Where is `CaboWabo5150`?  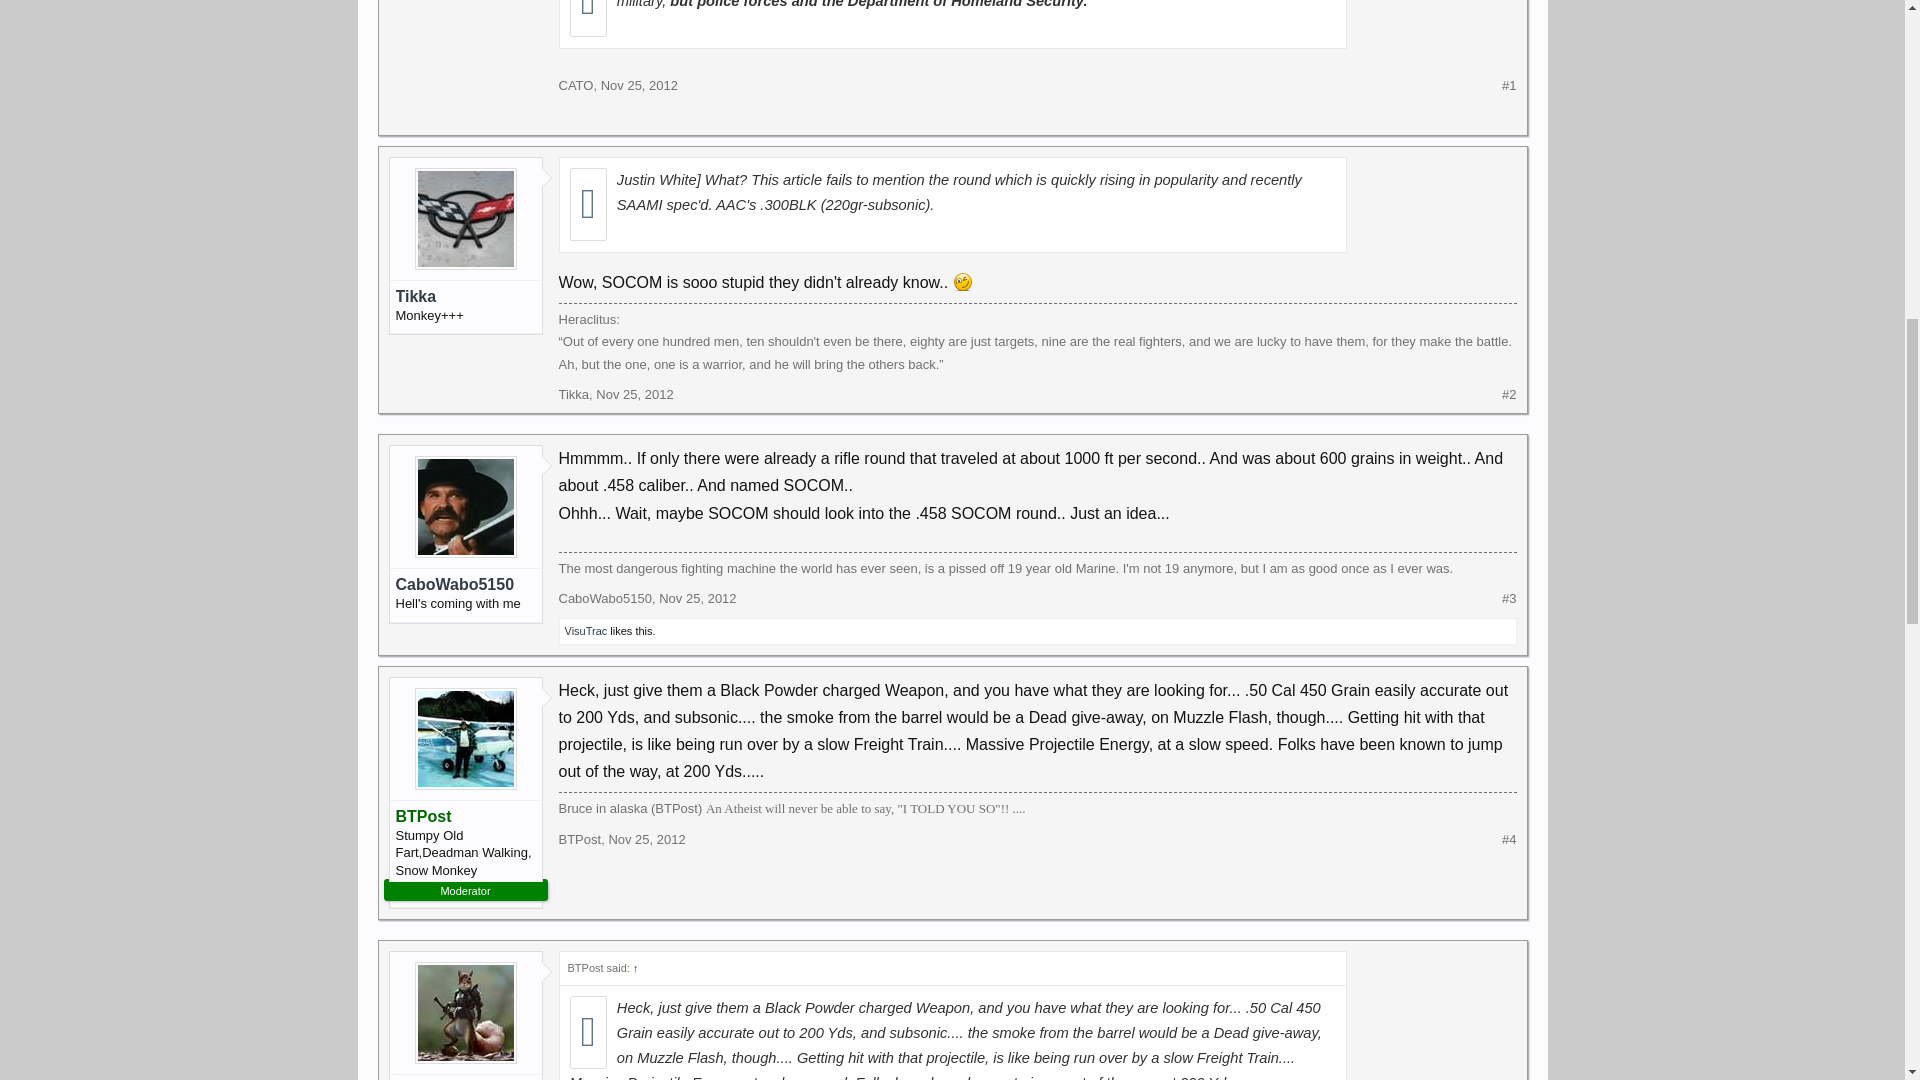 CaboWabo5150 is located at coordinates (465, 584).